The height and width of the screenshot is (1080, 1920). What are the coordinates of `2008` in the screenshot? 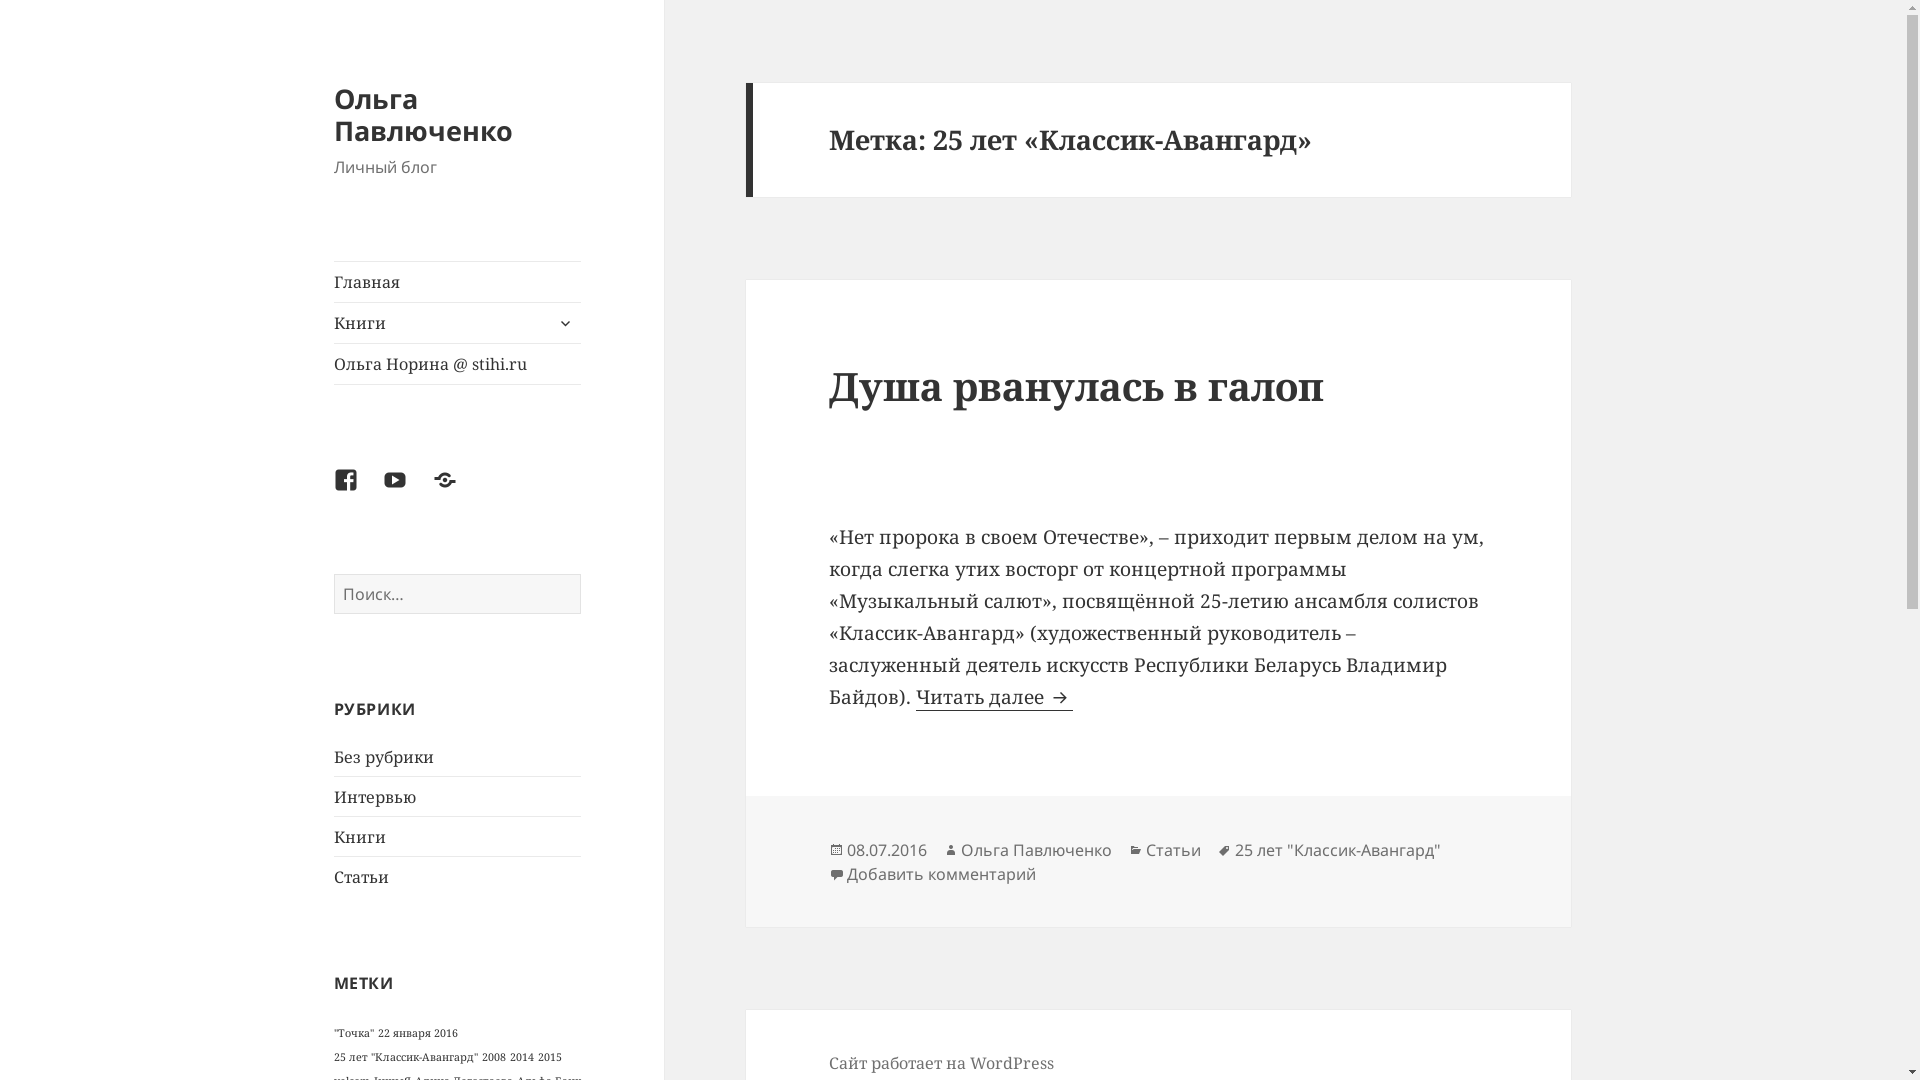 It's located at (494, 1057).